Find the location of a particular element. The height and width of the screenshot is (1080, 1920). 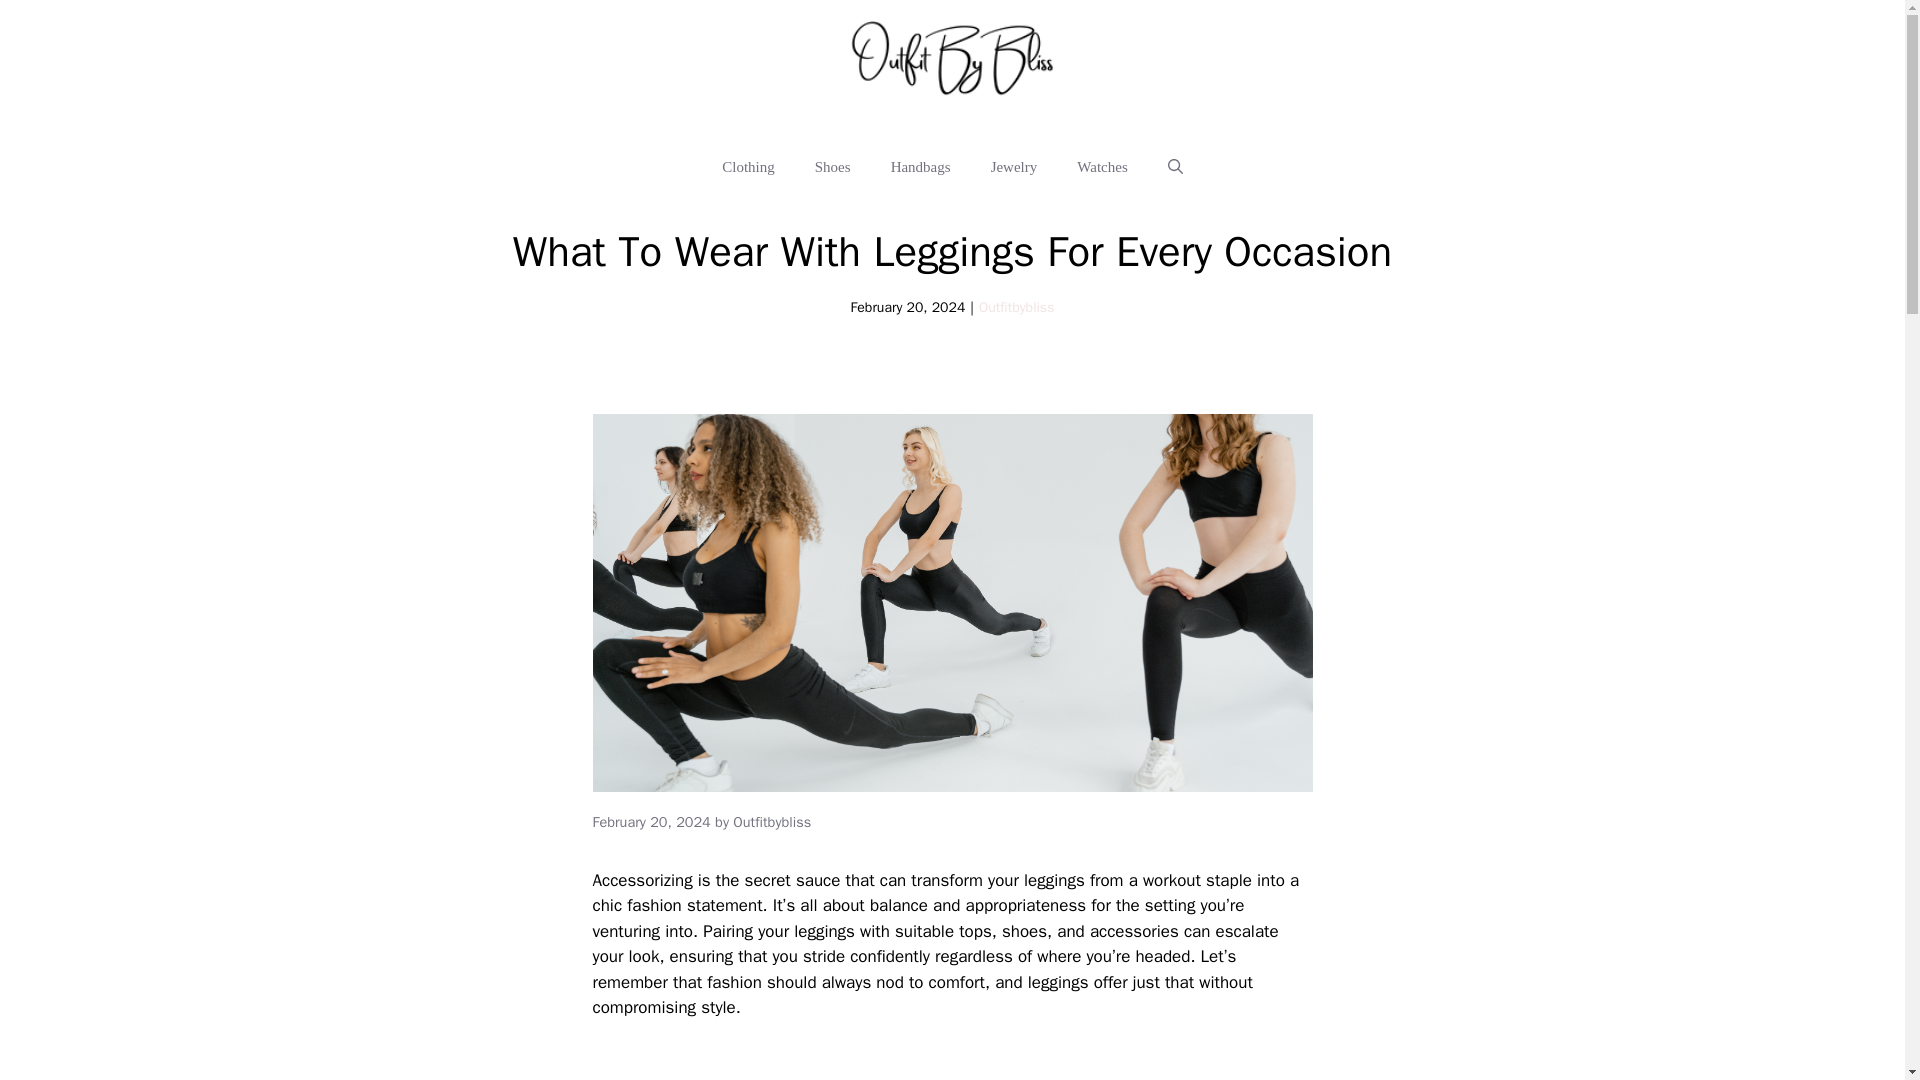

Handbags is located at coordinates (921, 166).